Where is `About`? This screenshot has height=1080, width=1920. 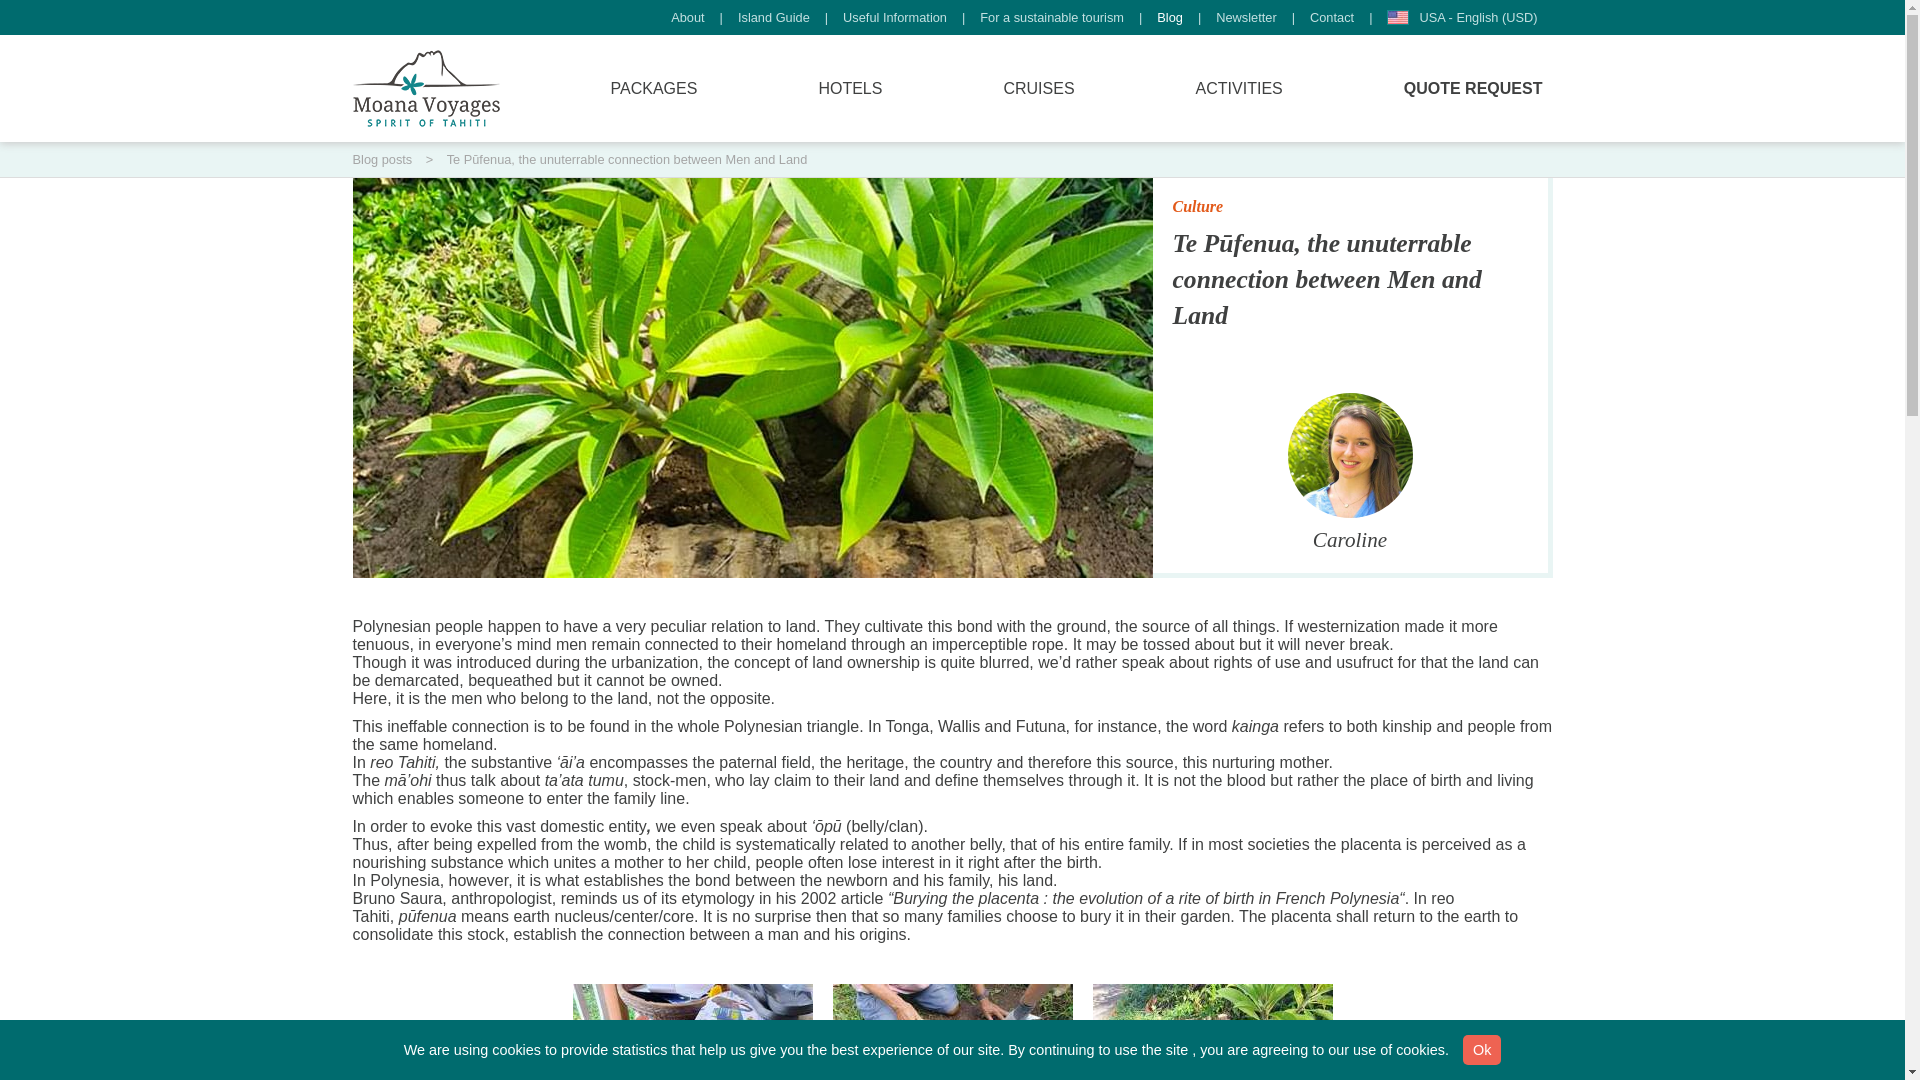 About is located at coordinates (687, 17).